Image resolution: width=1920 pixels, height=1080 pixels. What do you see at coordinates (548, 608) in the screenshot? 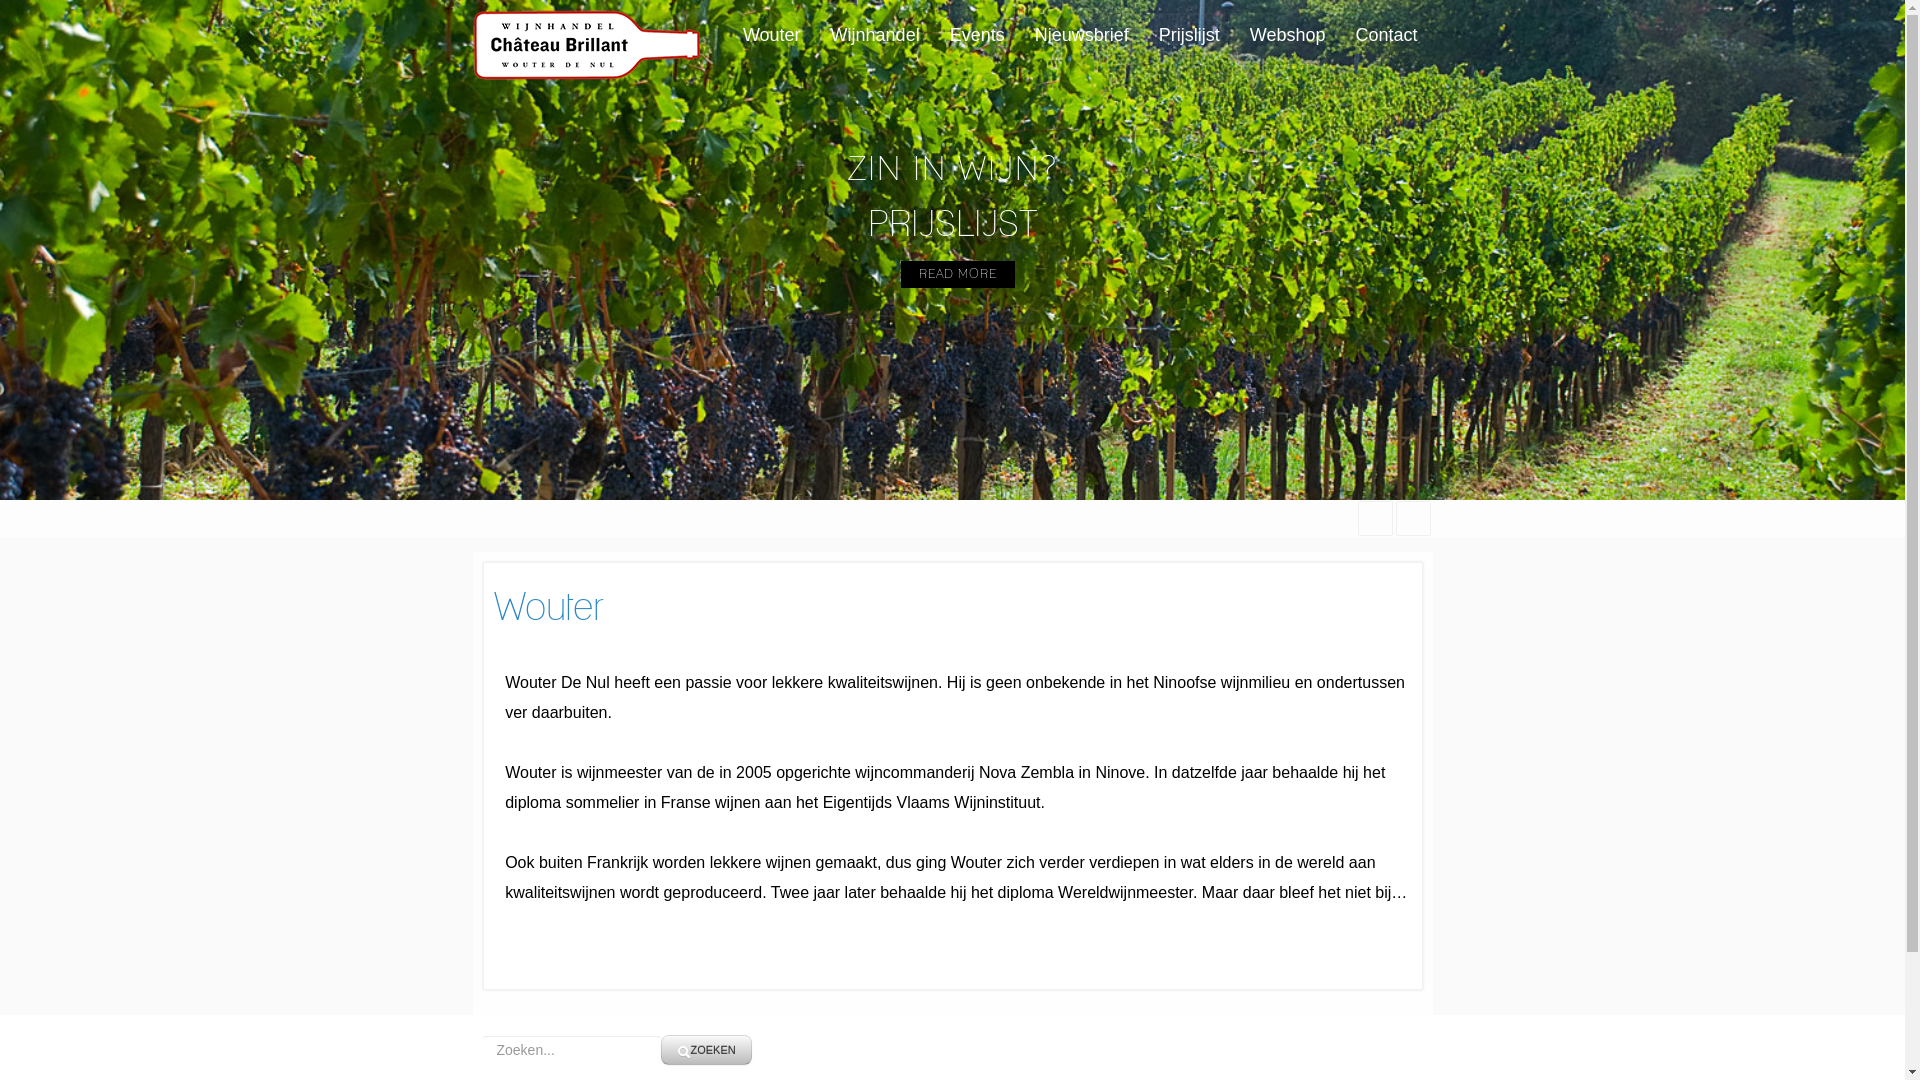
I see `Wouter` at bounding box center [548, 608].